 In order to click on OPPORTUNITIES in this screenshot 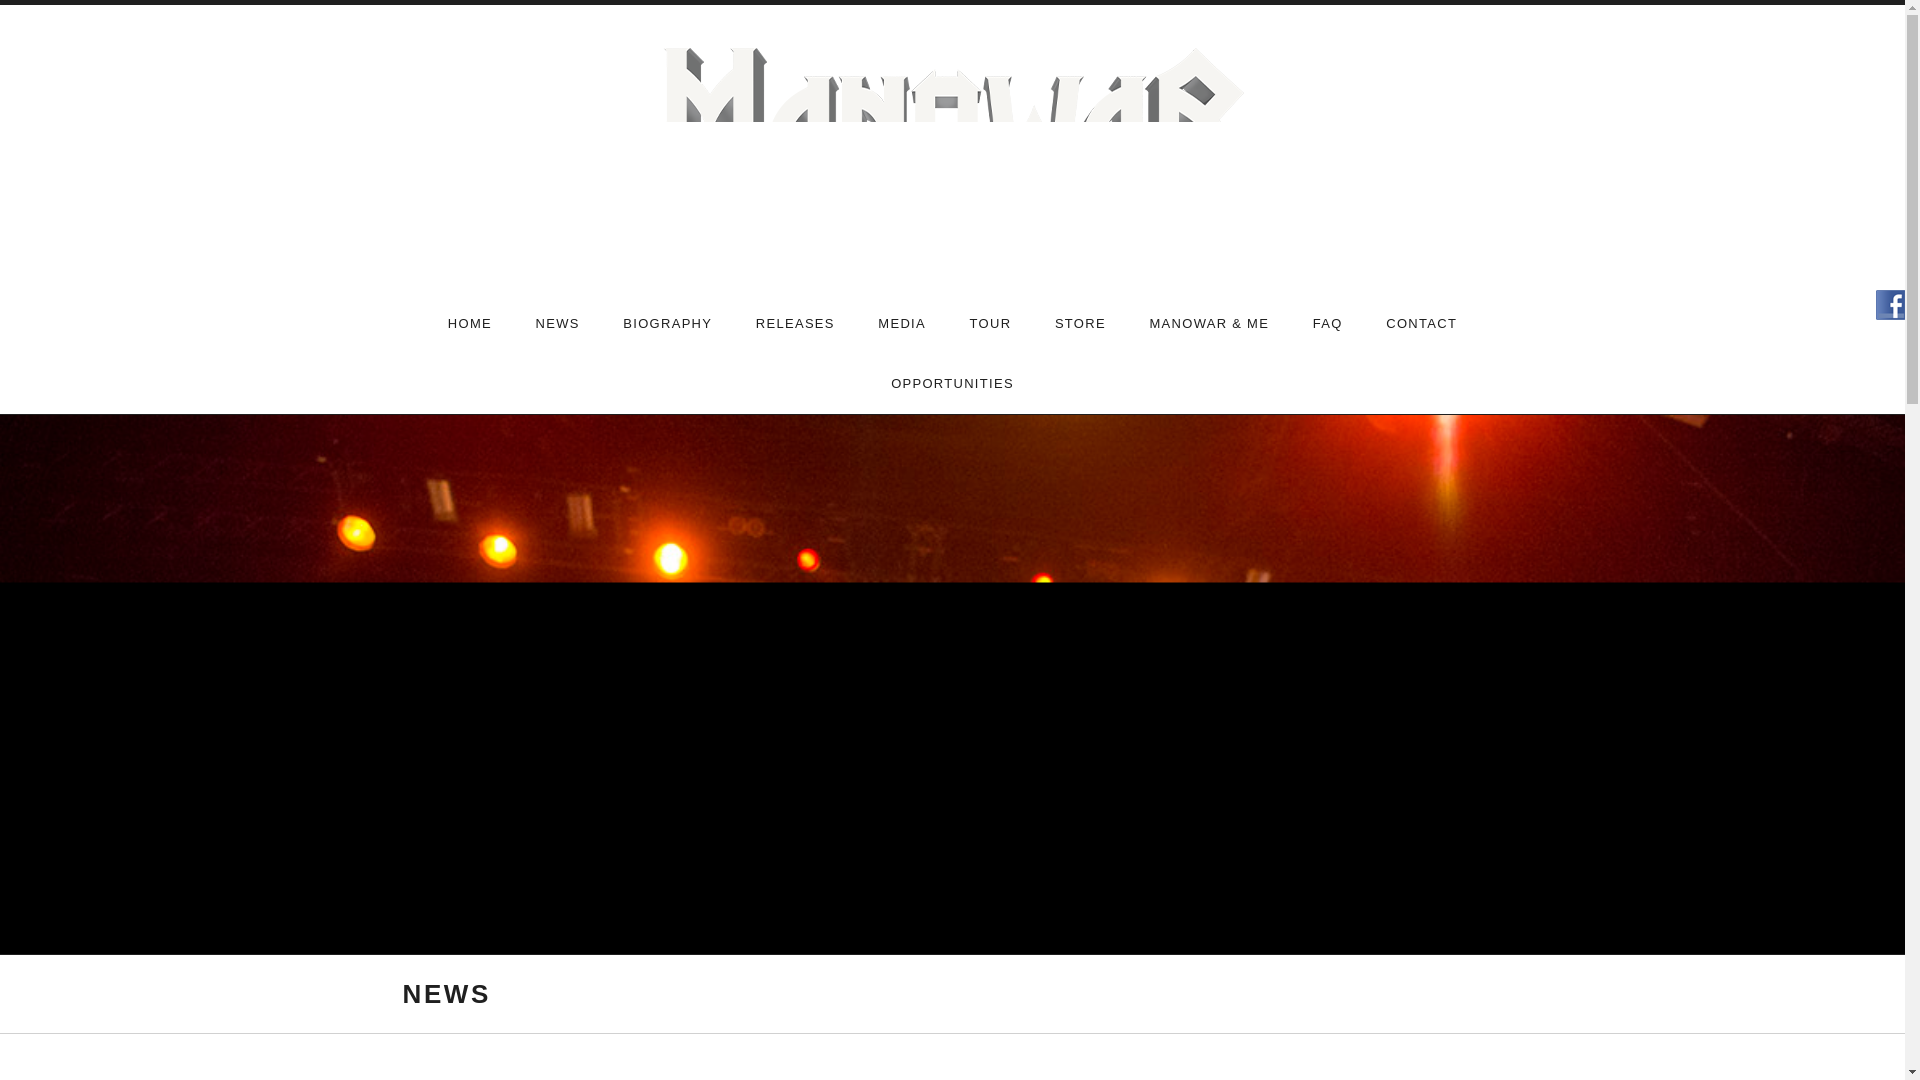, I will do `click(952, 384)`.